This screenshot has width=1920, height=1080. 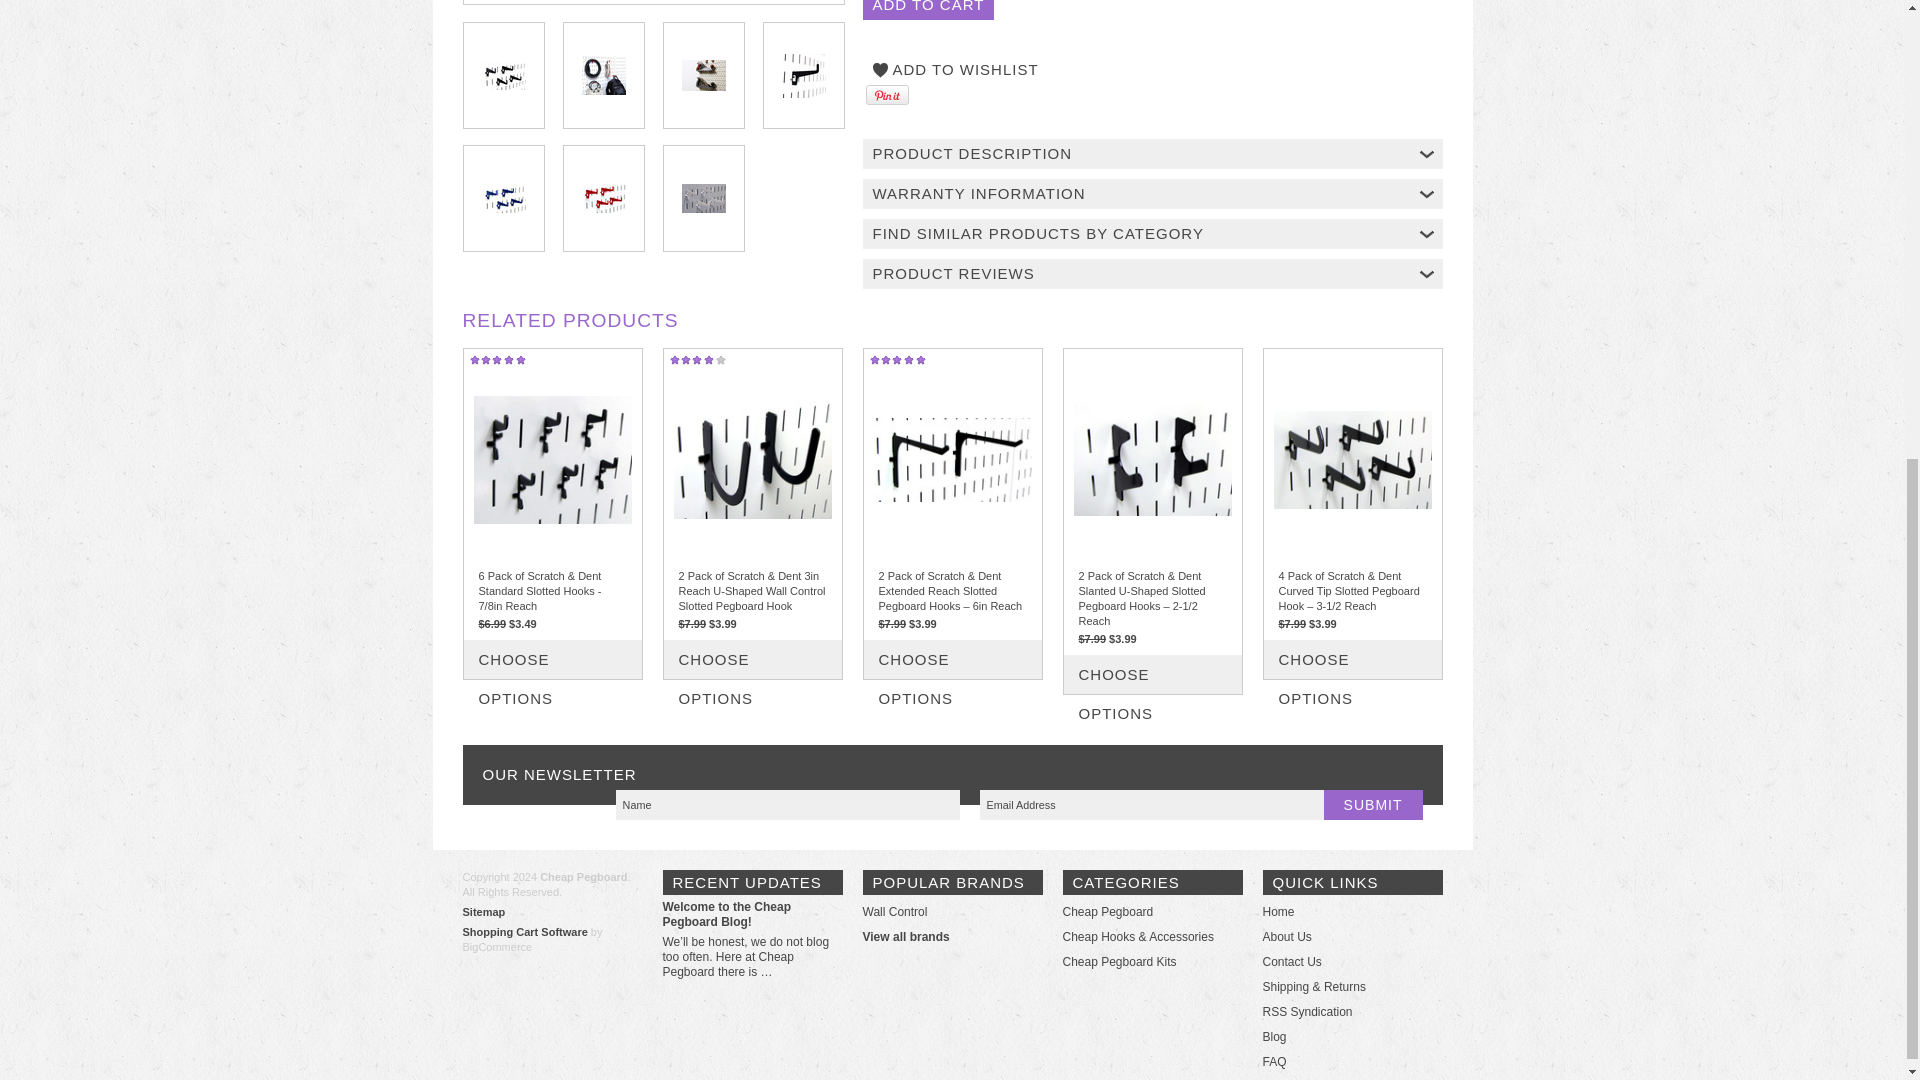 I want to click on Add to Wishlist, so click(x=955, y=70).